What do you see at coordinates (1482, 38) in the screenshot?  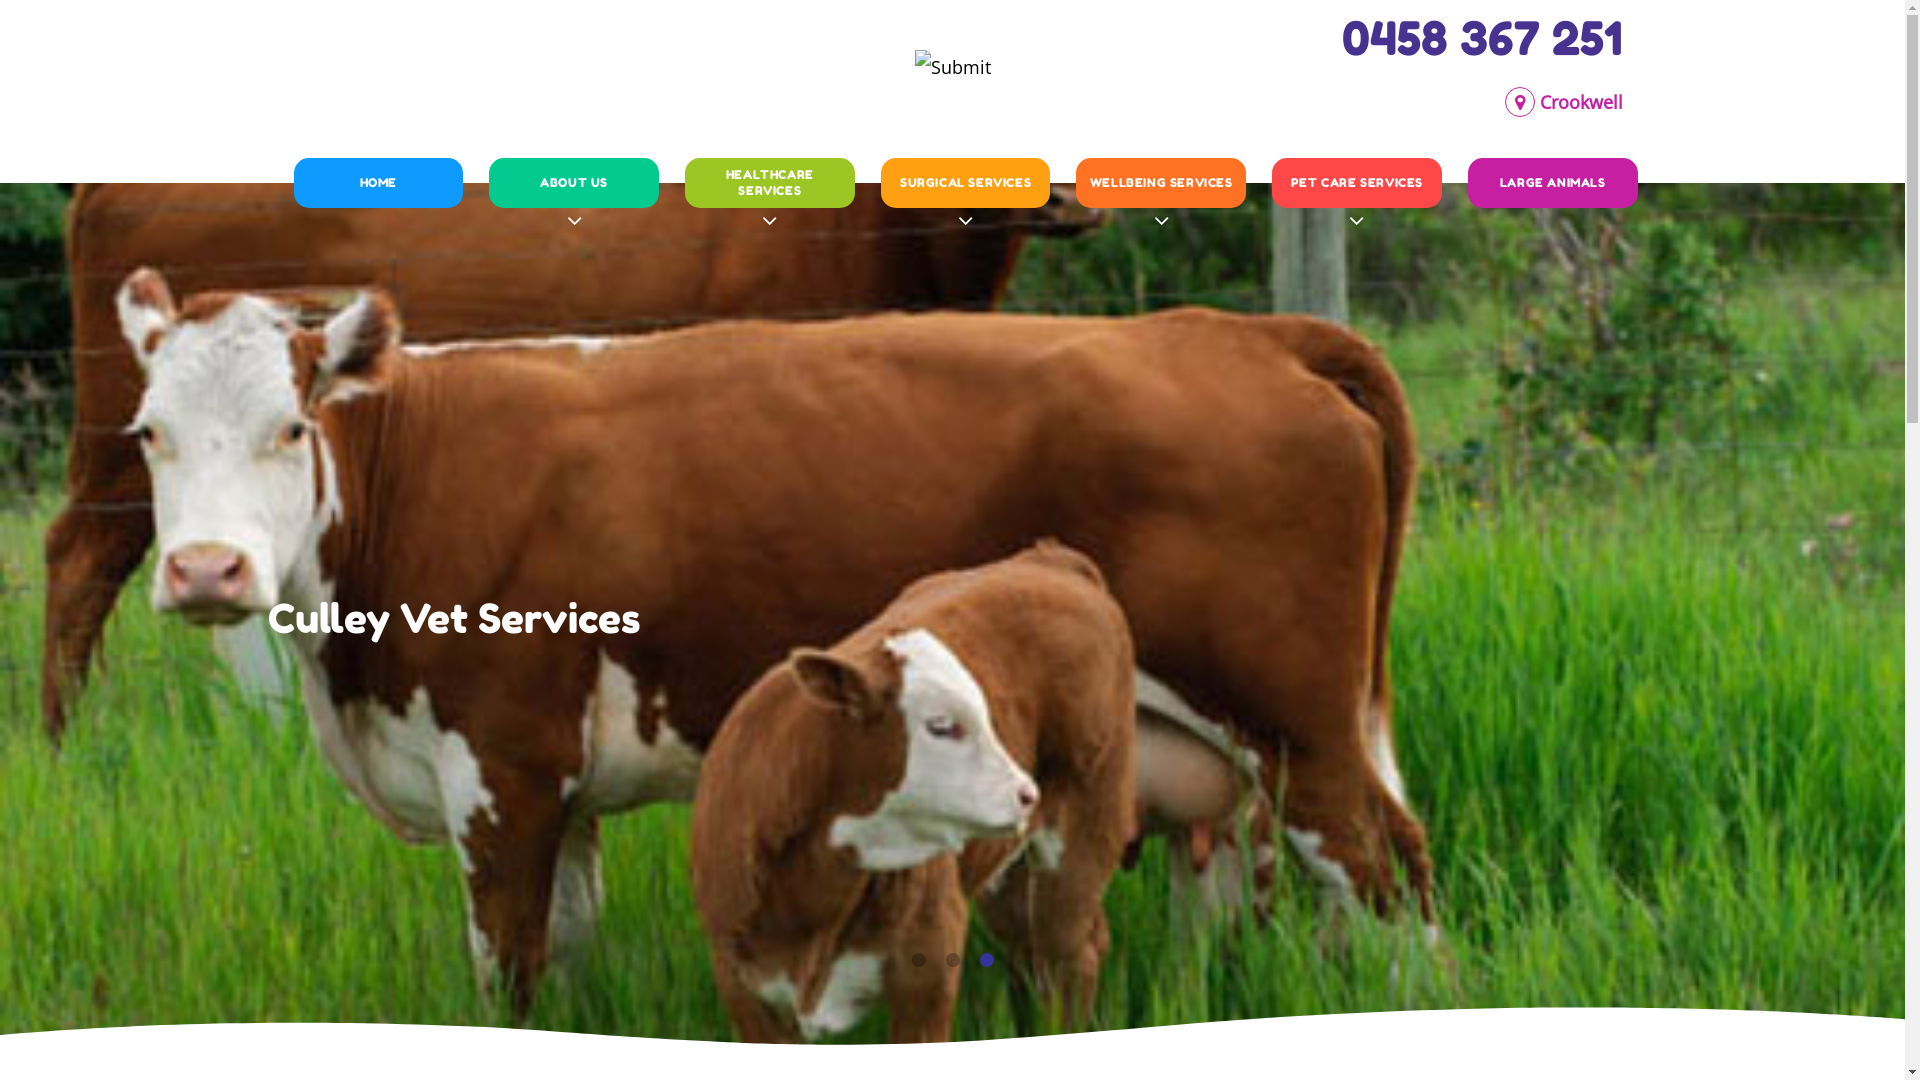 I see `0458 367 251` at bounding box center [1482, 38].